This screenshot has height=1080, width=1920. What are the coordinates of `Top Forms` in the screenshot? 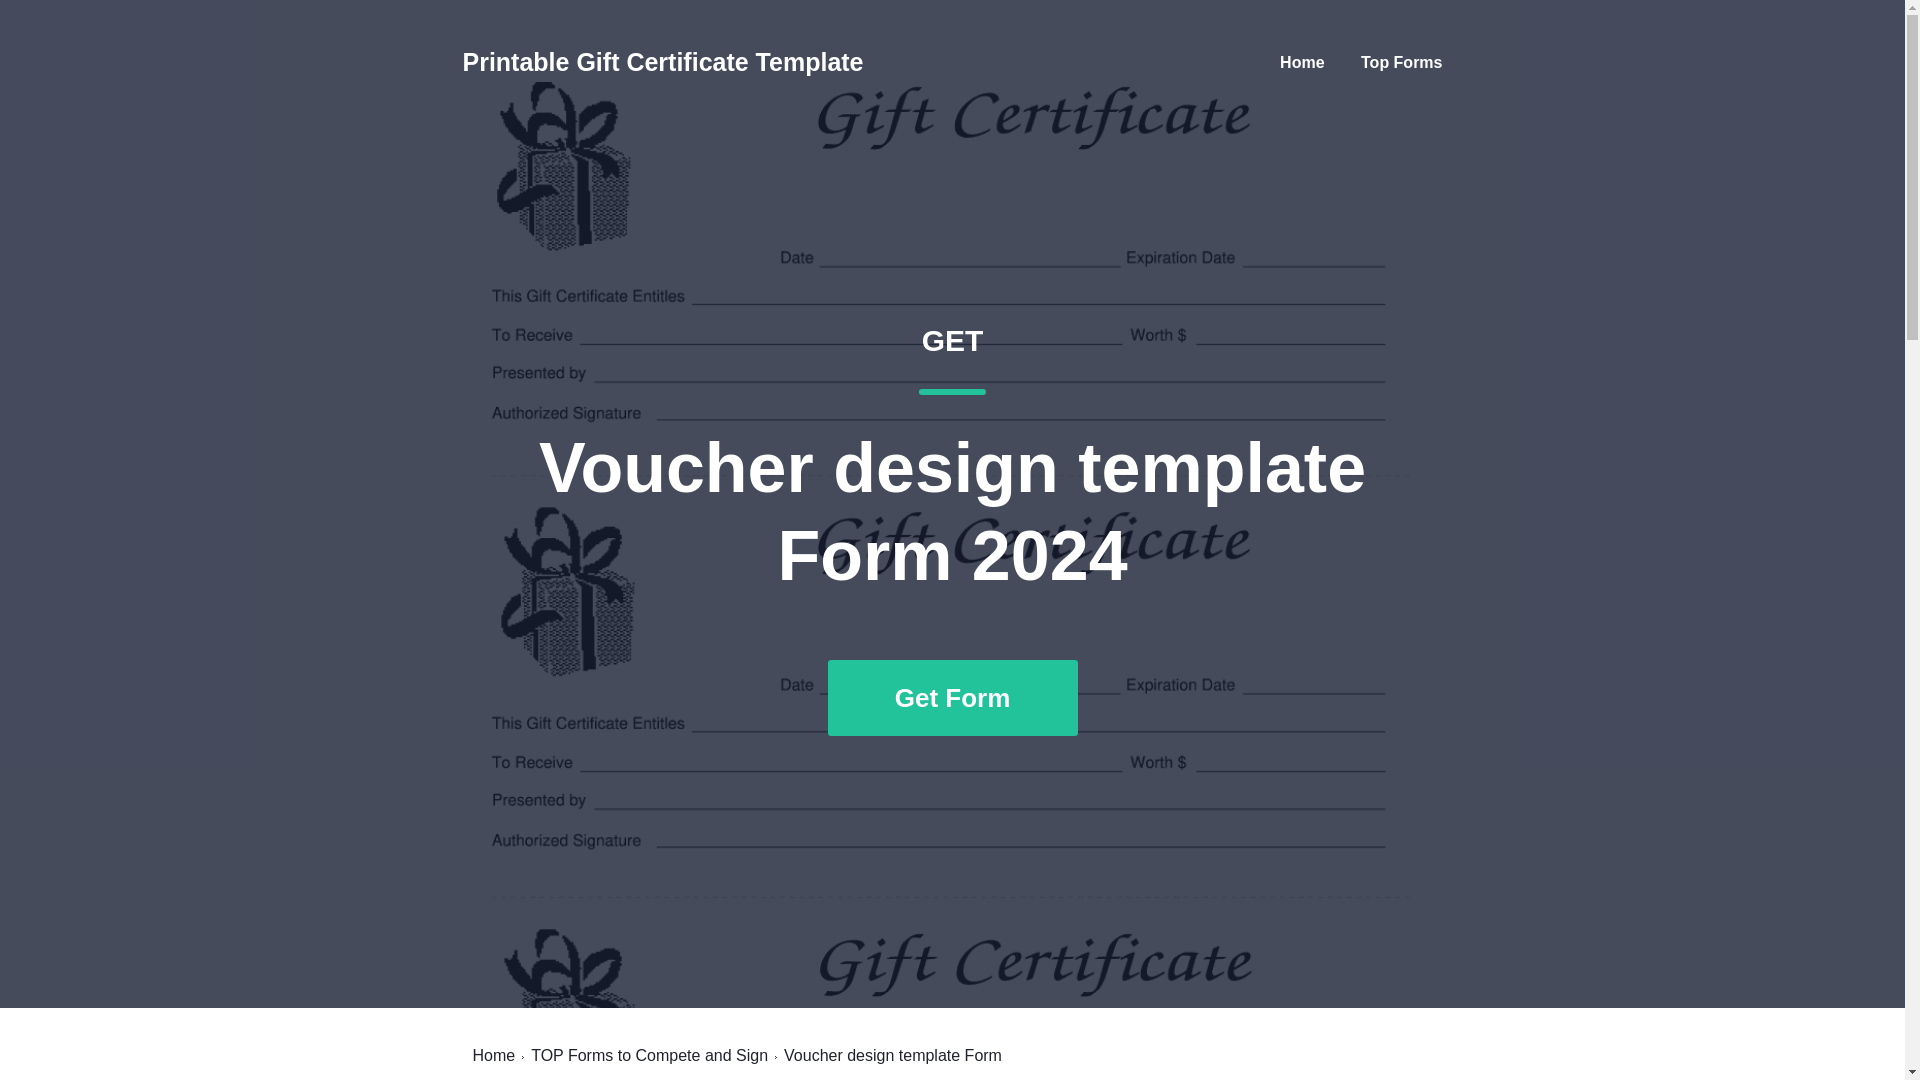 It's located at (662, 62).